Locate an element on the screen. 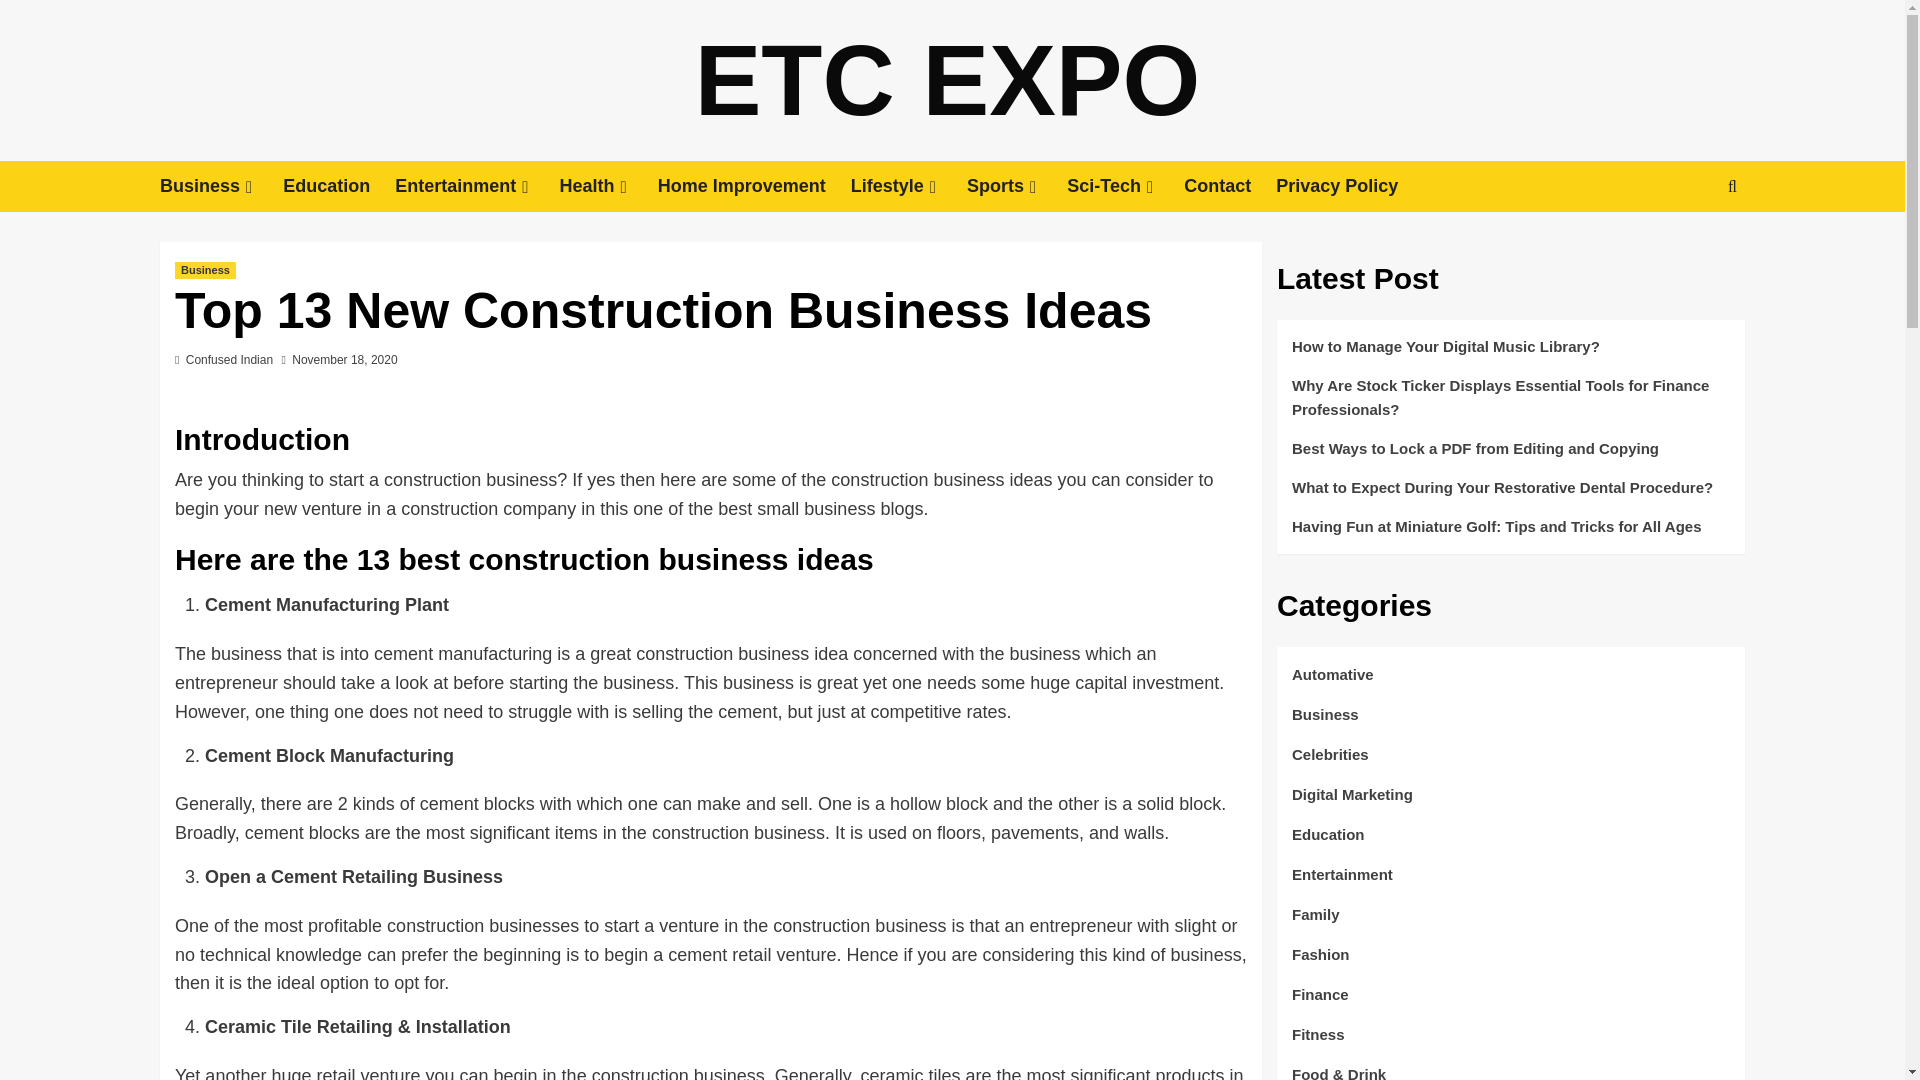 This screenshot has height=1080, width=1920. Home Improvement is located at coordinates (754, 186).